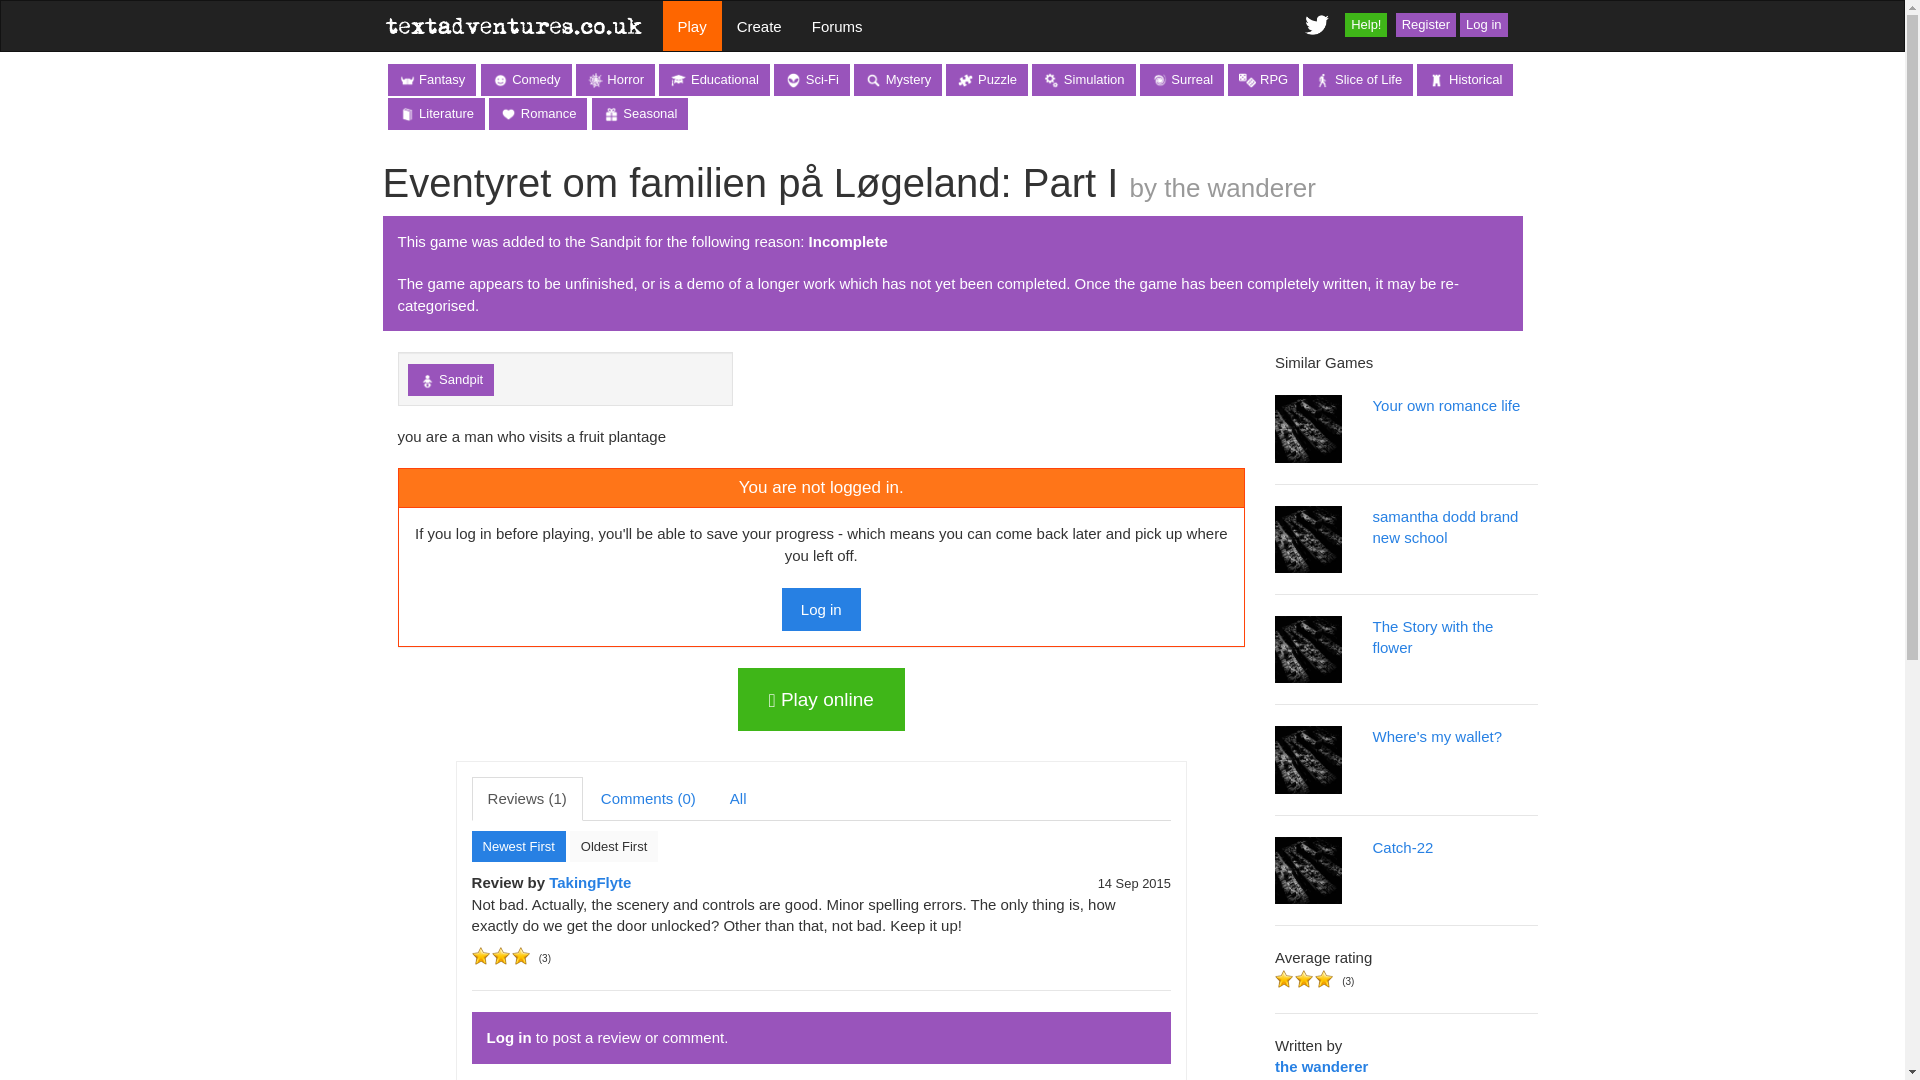 The height and width of the screenshot is (1080, 1920). What do you see at coordinates (1264, 80) in the screenshot?
I see `RPG` at bounding box center [1264, 80].